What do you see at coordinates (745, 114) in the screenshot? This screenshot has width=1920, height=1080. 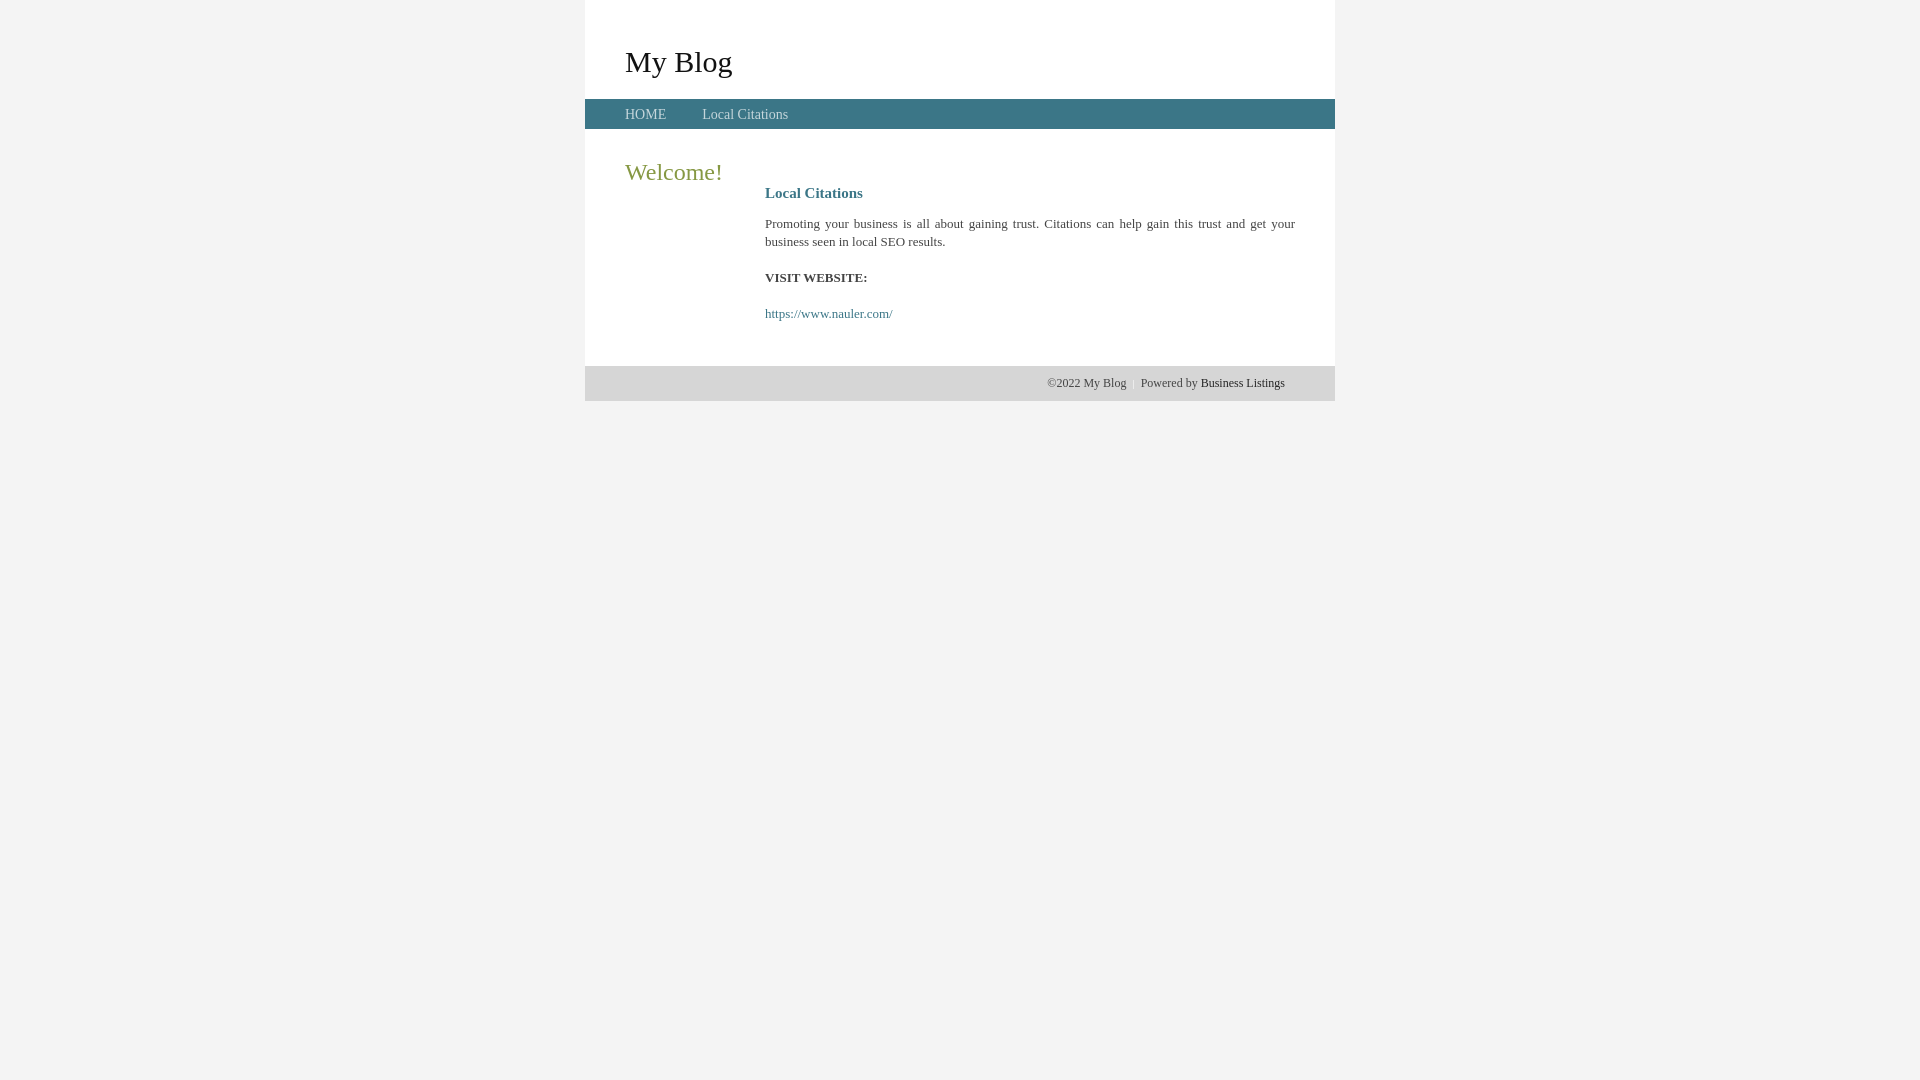 I see `Local Citations` at bounding box center [745, 114].